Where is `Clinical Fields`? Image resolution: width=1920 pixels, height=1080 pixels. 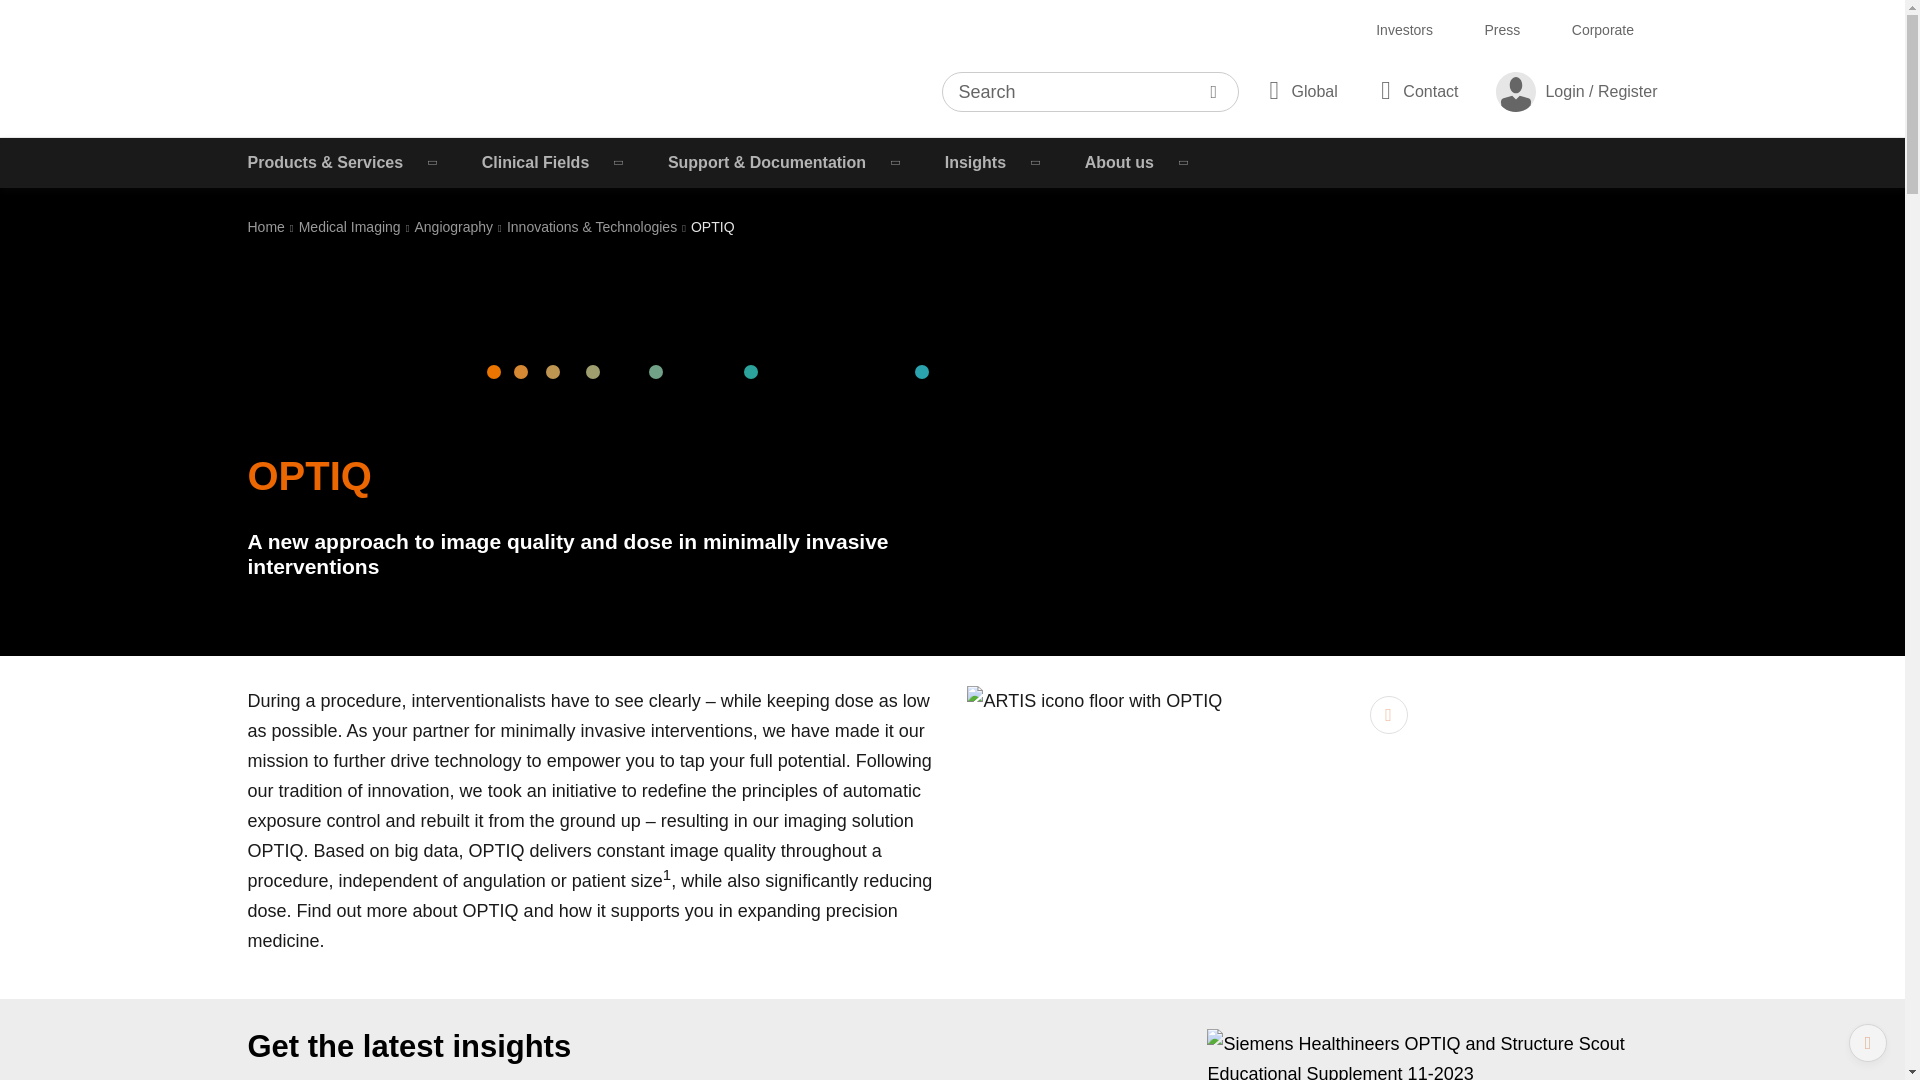
Clinical Fields is located at coordinates (555, 162).